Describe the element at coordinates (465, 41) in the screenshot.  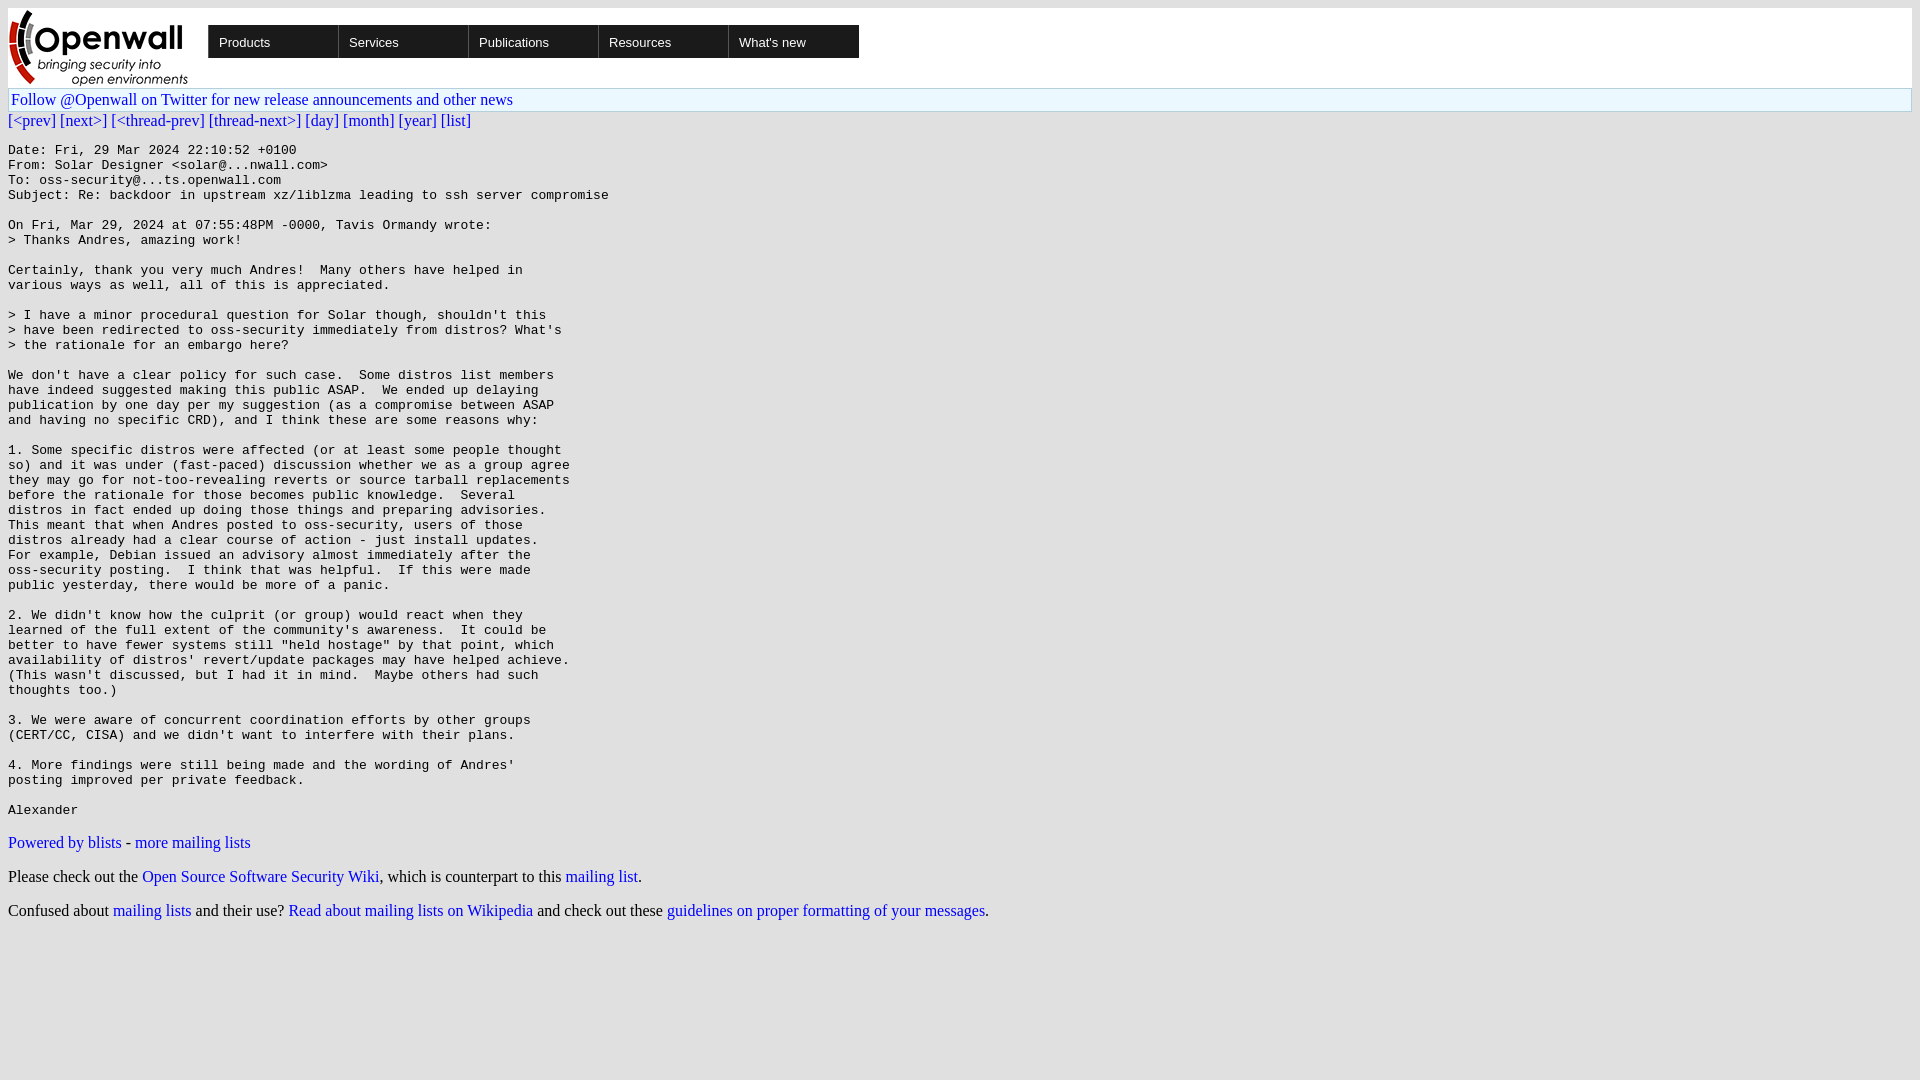
I see `Services` at that location.